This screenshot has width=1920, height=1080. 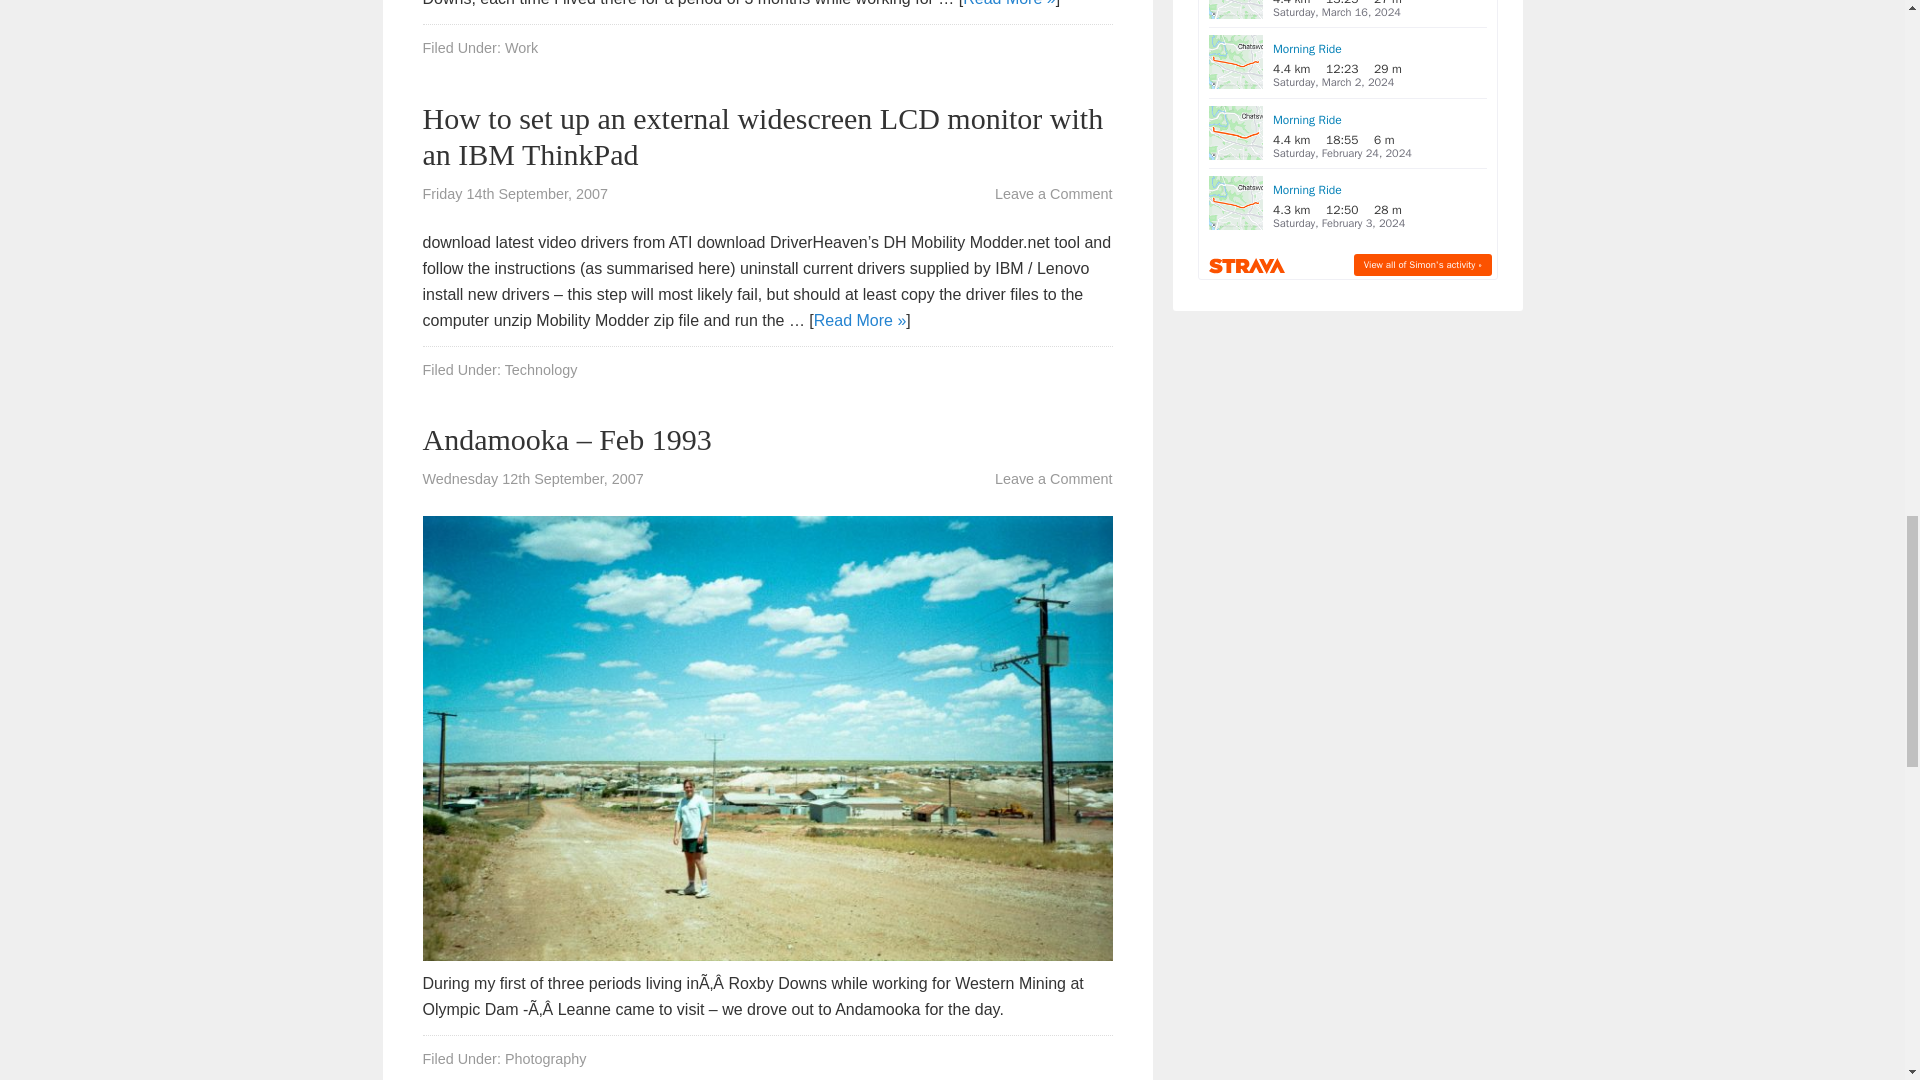 I want to click on Leave a Comment, so click(x=1054, y=478).